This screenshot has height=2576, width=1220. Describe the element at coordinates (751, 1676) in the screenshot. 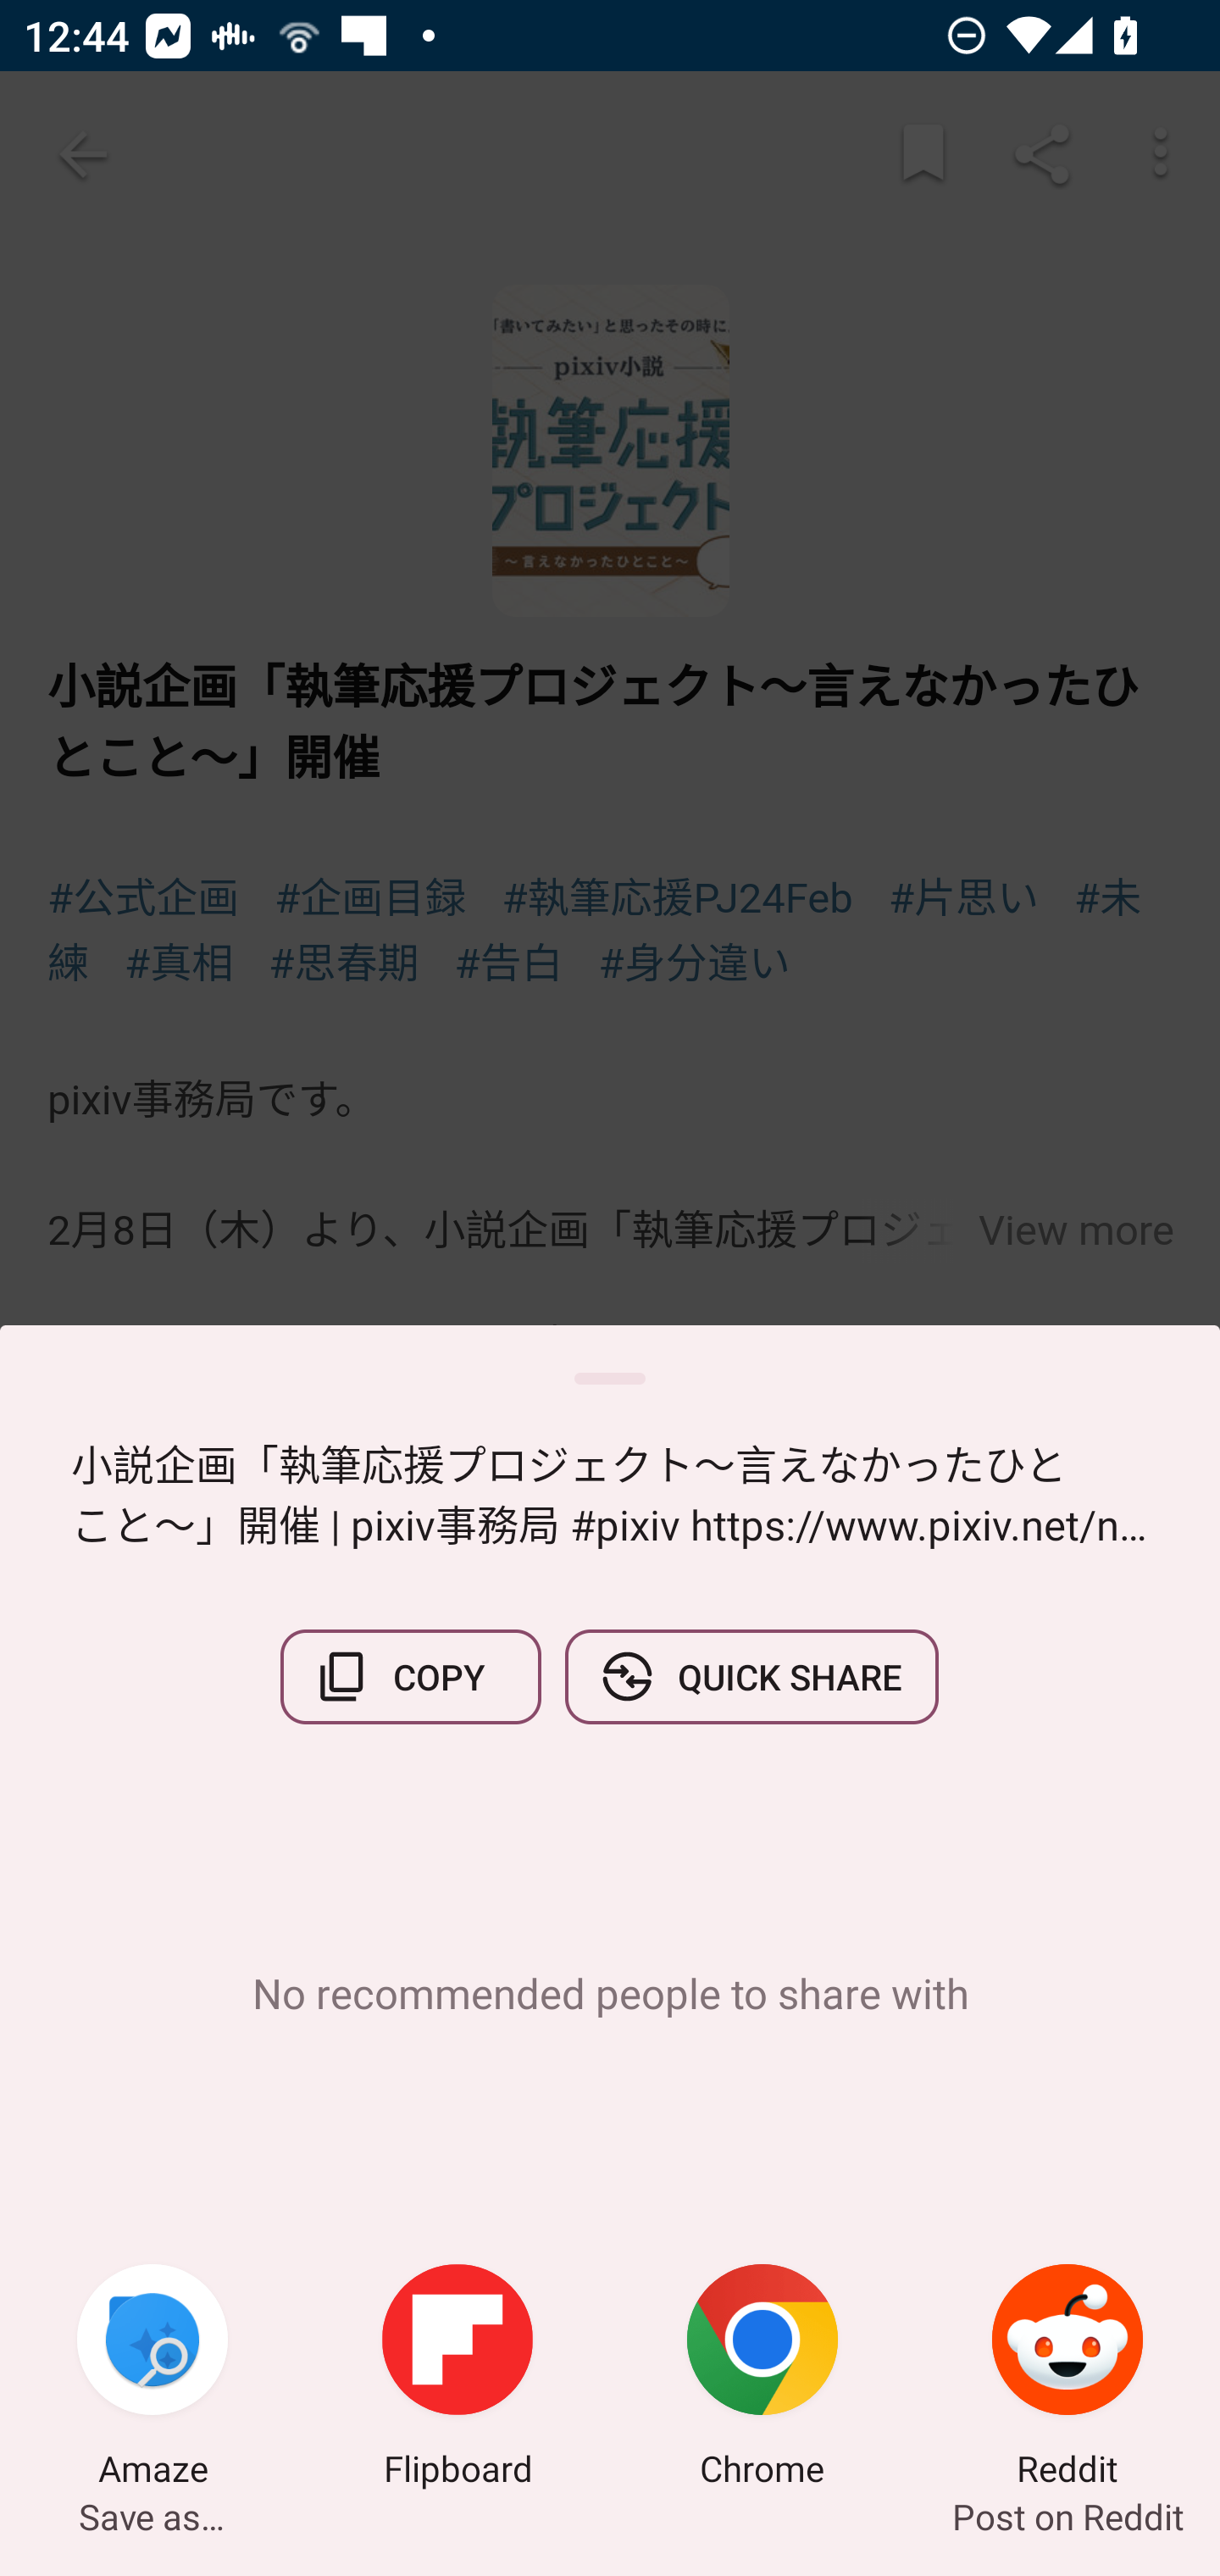

I see `QUICK SHARE` at that location.